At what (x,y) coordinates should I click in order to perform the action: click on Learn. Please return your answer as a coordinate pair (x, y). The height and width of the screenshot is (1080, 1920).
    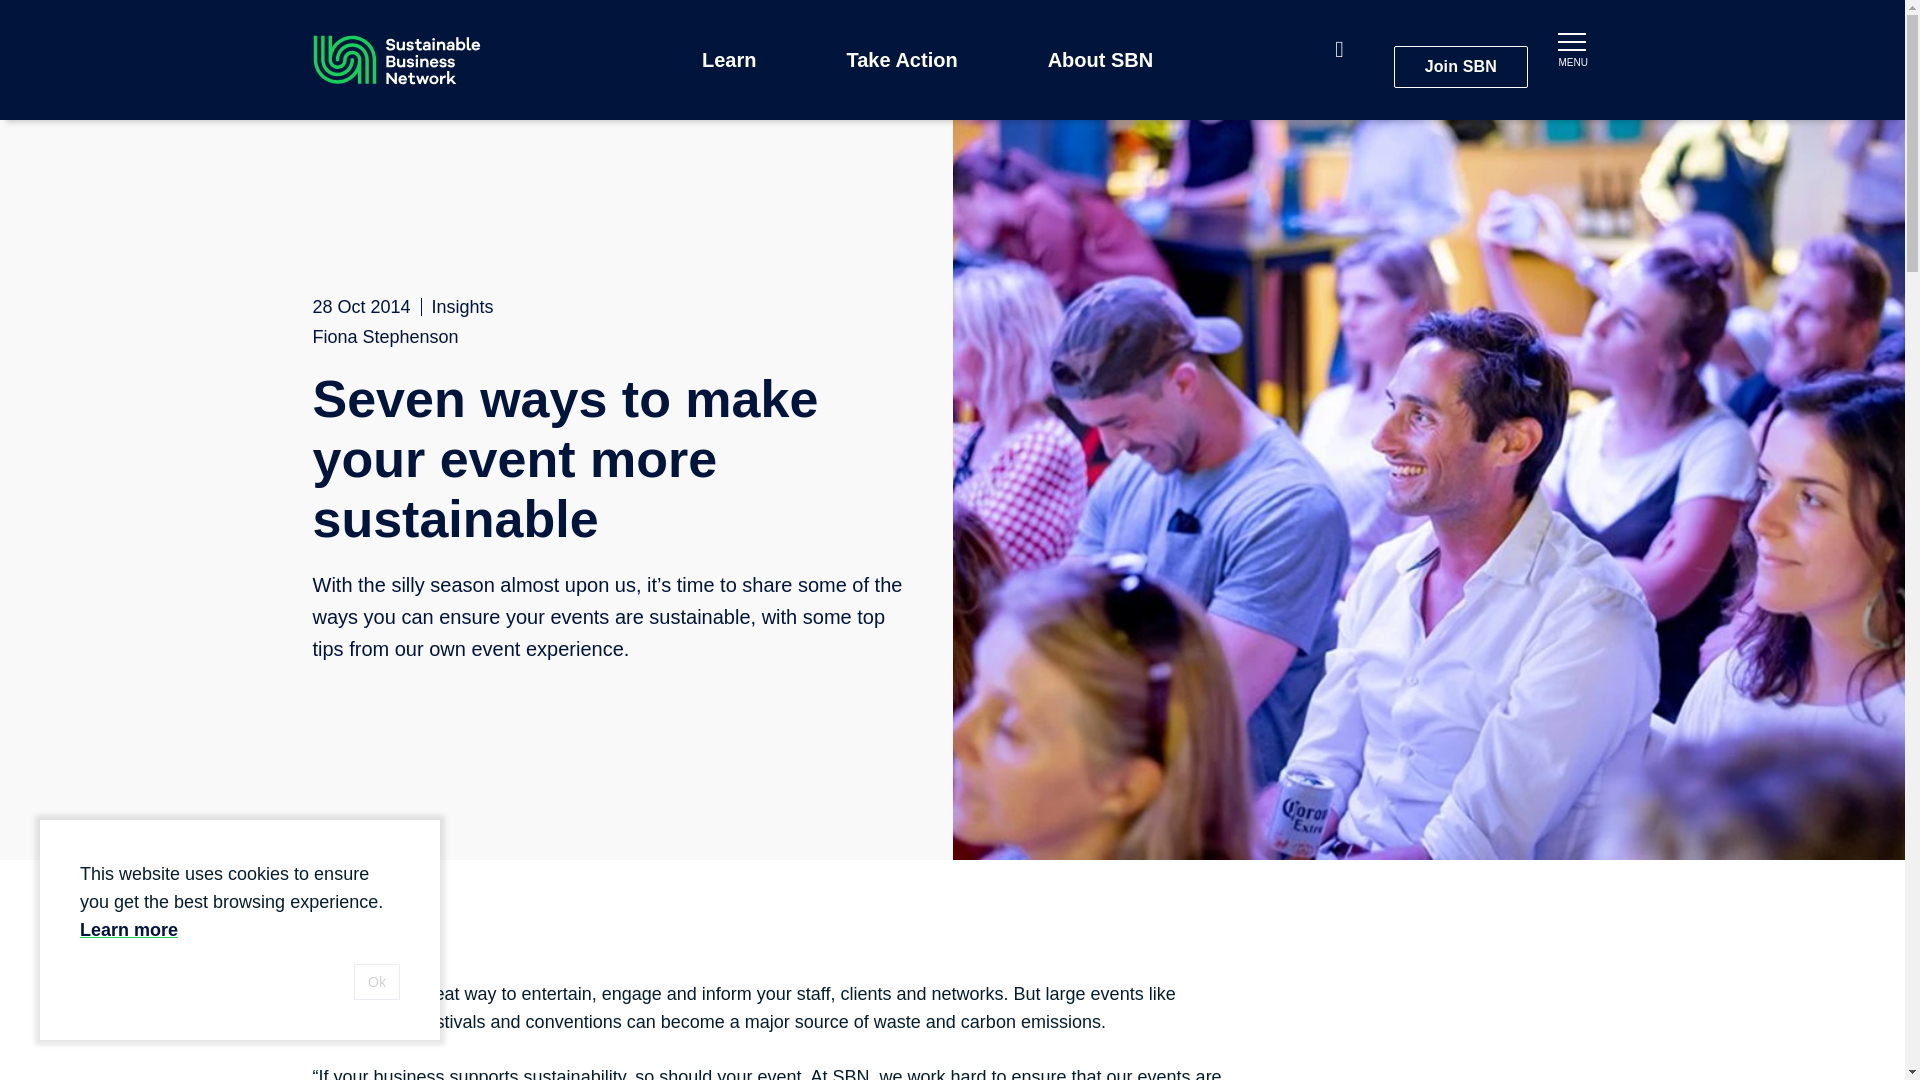
    Looking at the image, I should click on (733, 59).